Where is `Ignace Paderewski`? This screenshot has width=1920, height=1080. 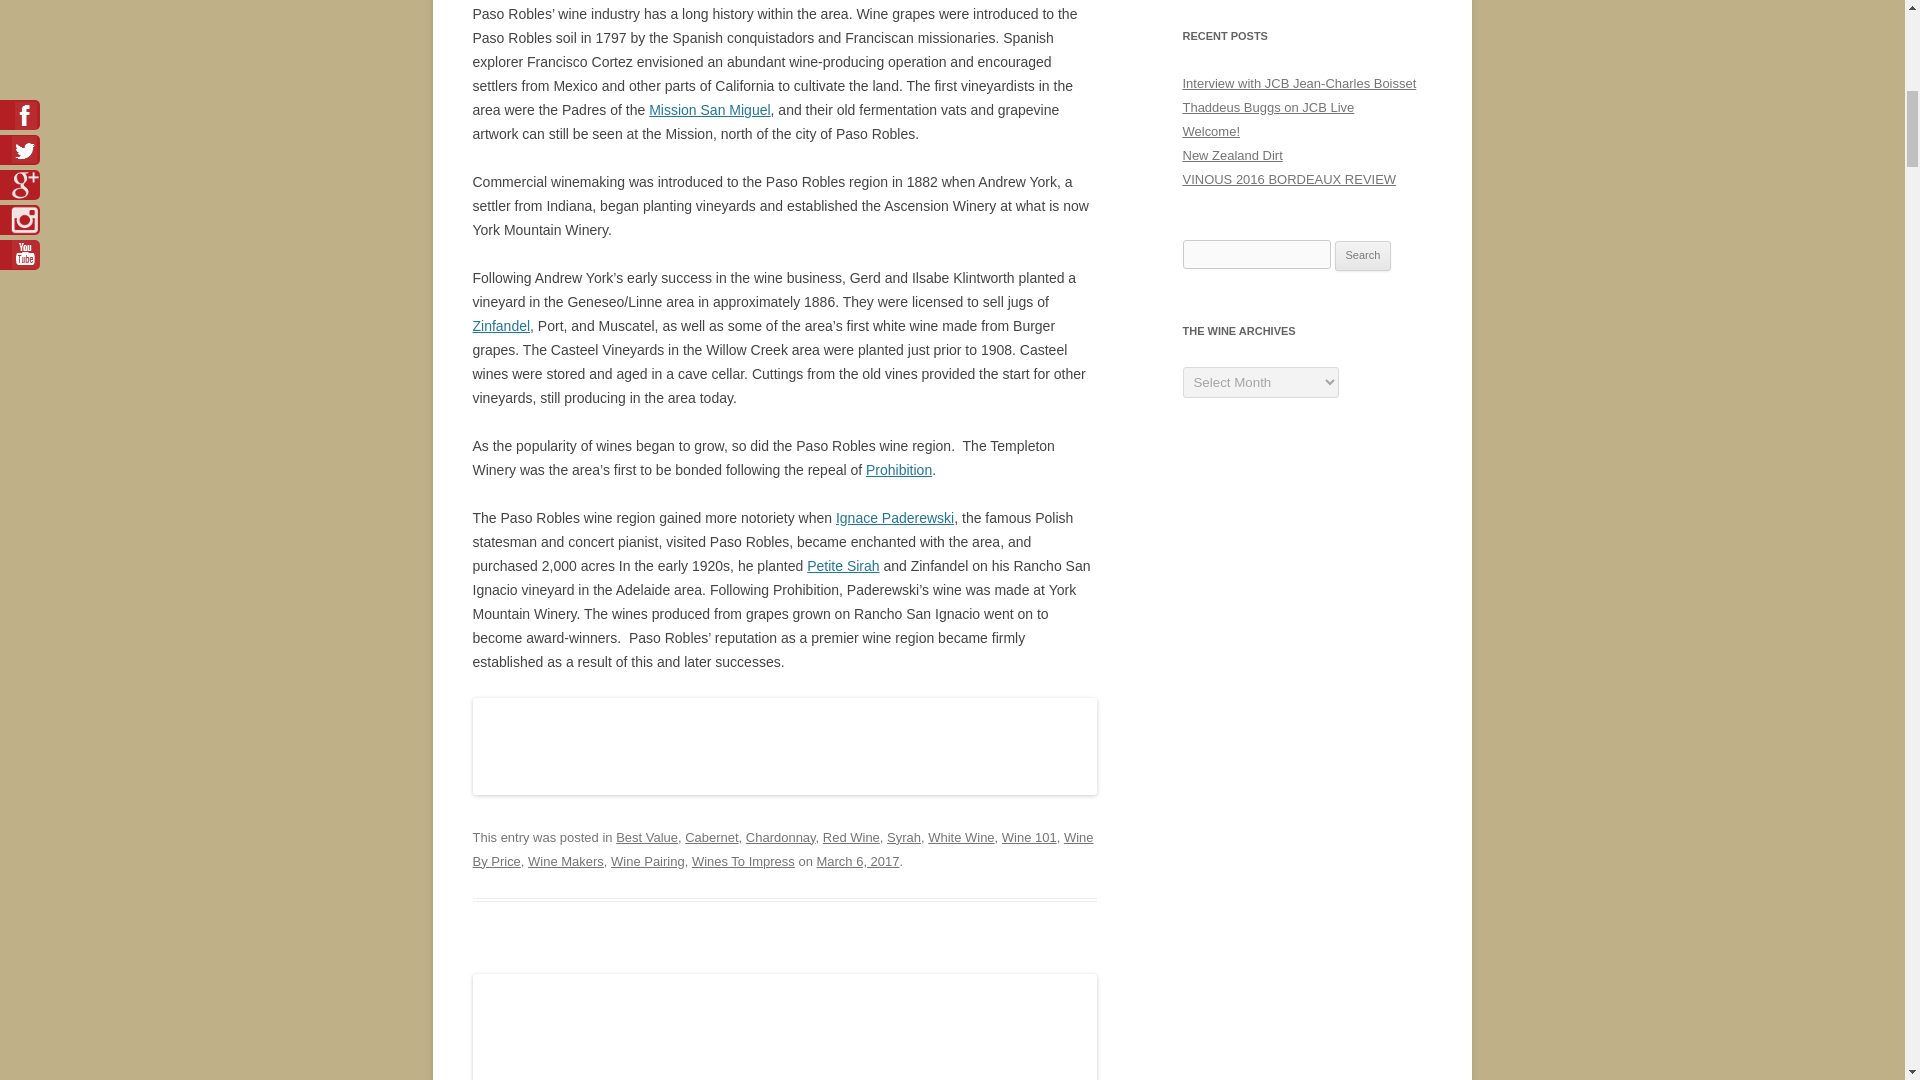 Ignace Paderewski is located at coordinates (894, 517).